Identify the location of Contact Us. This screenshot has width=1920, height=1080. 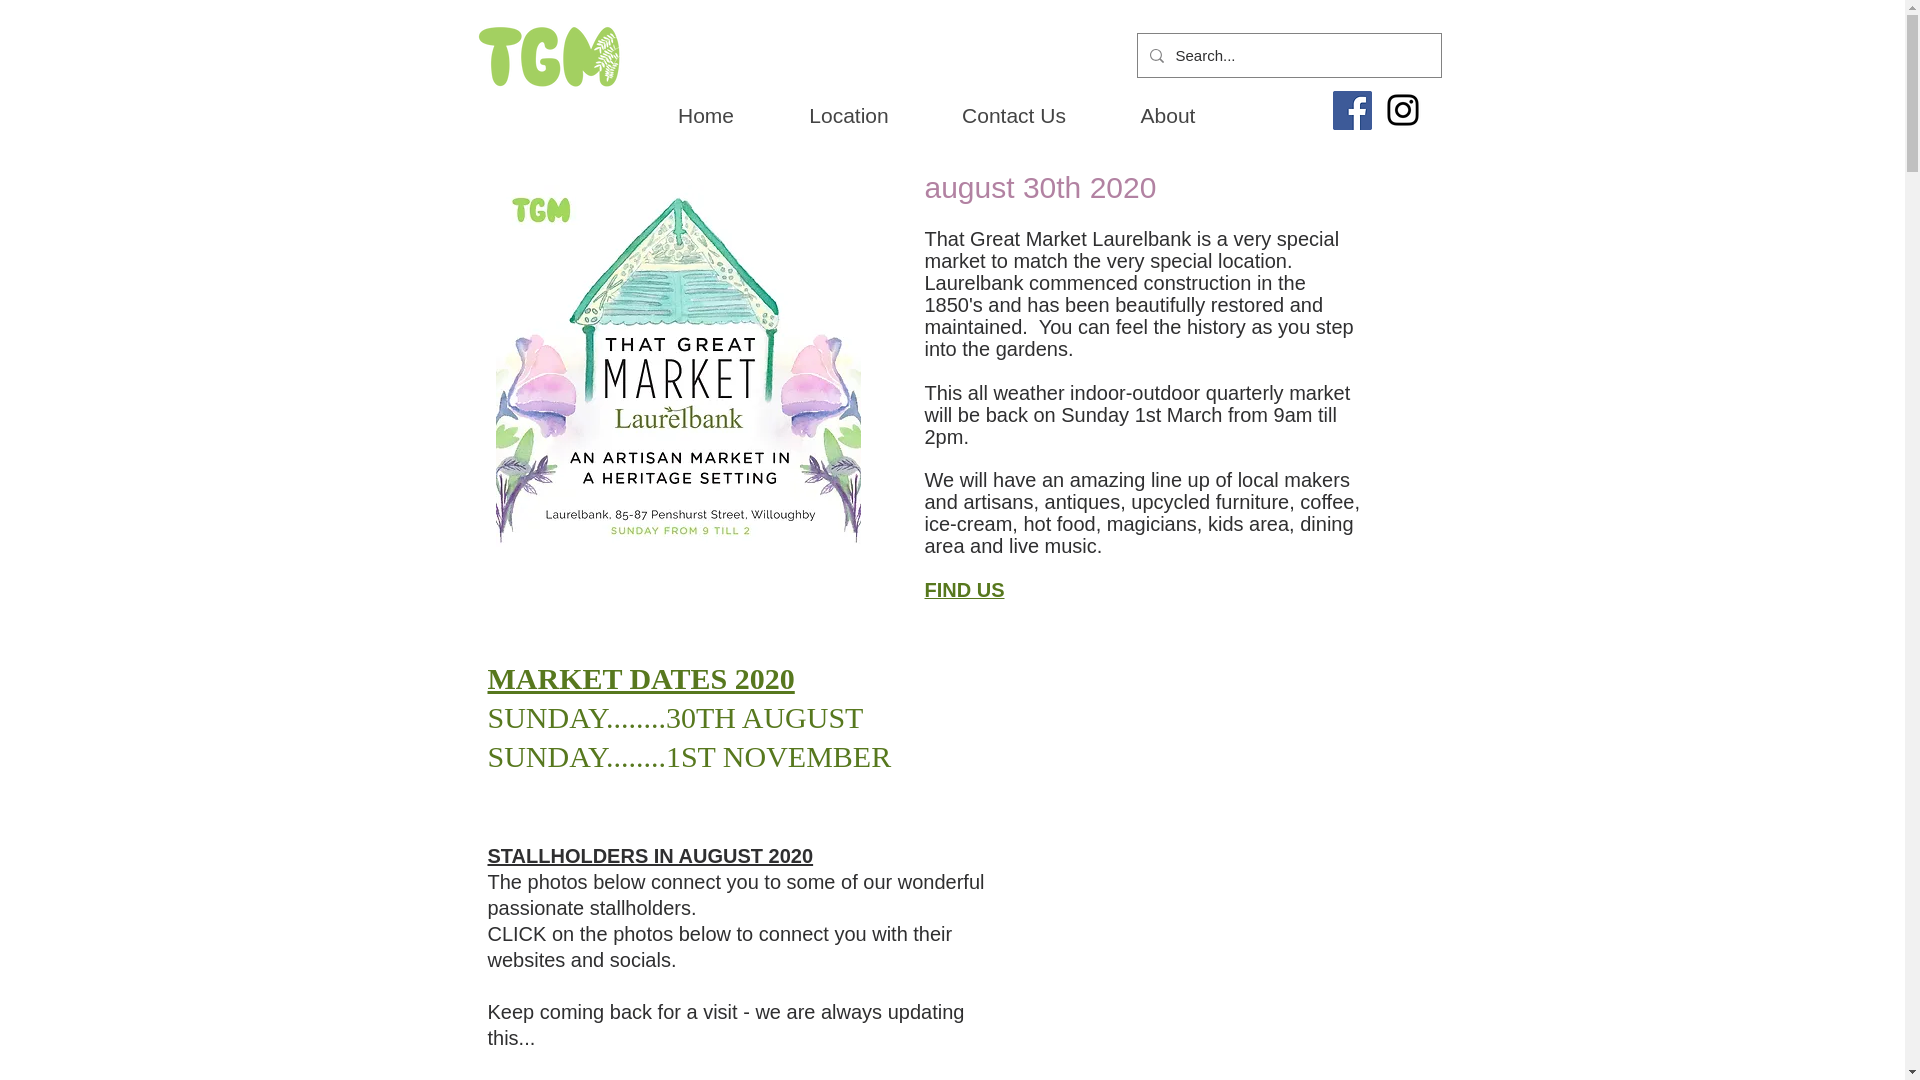
(1014, 116).